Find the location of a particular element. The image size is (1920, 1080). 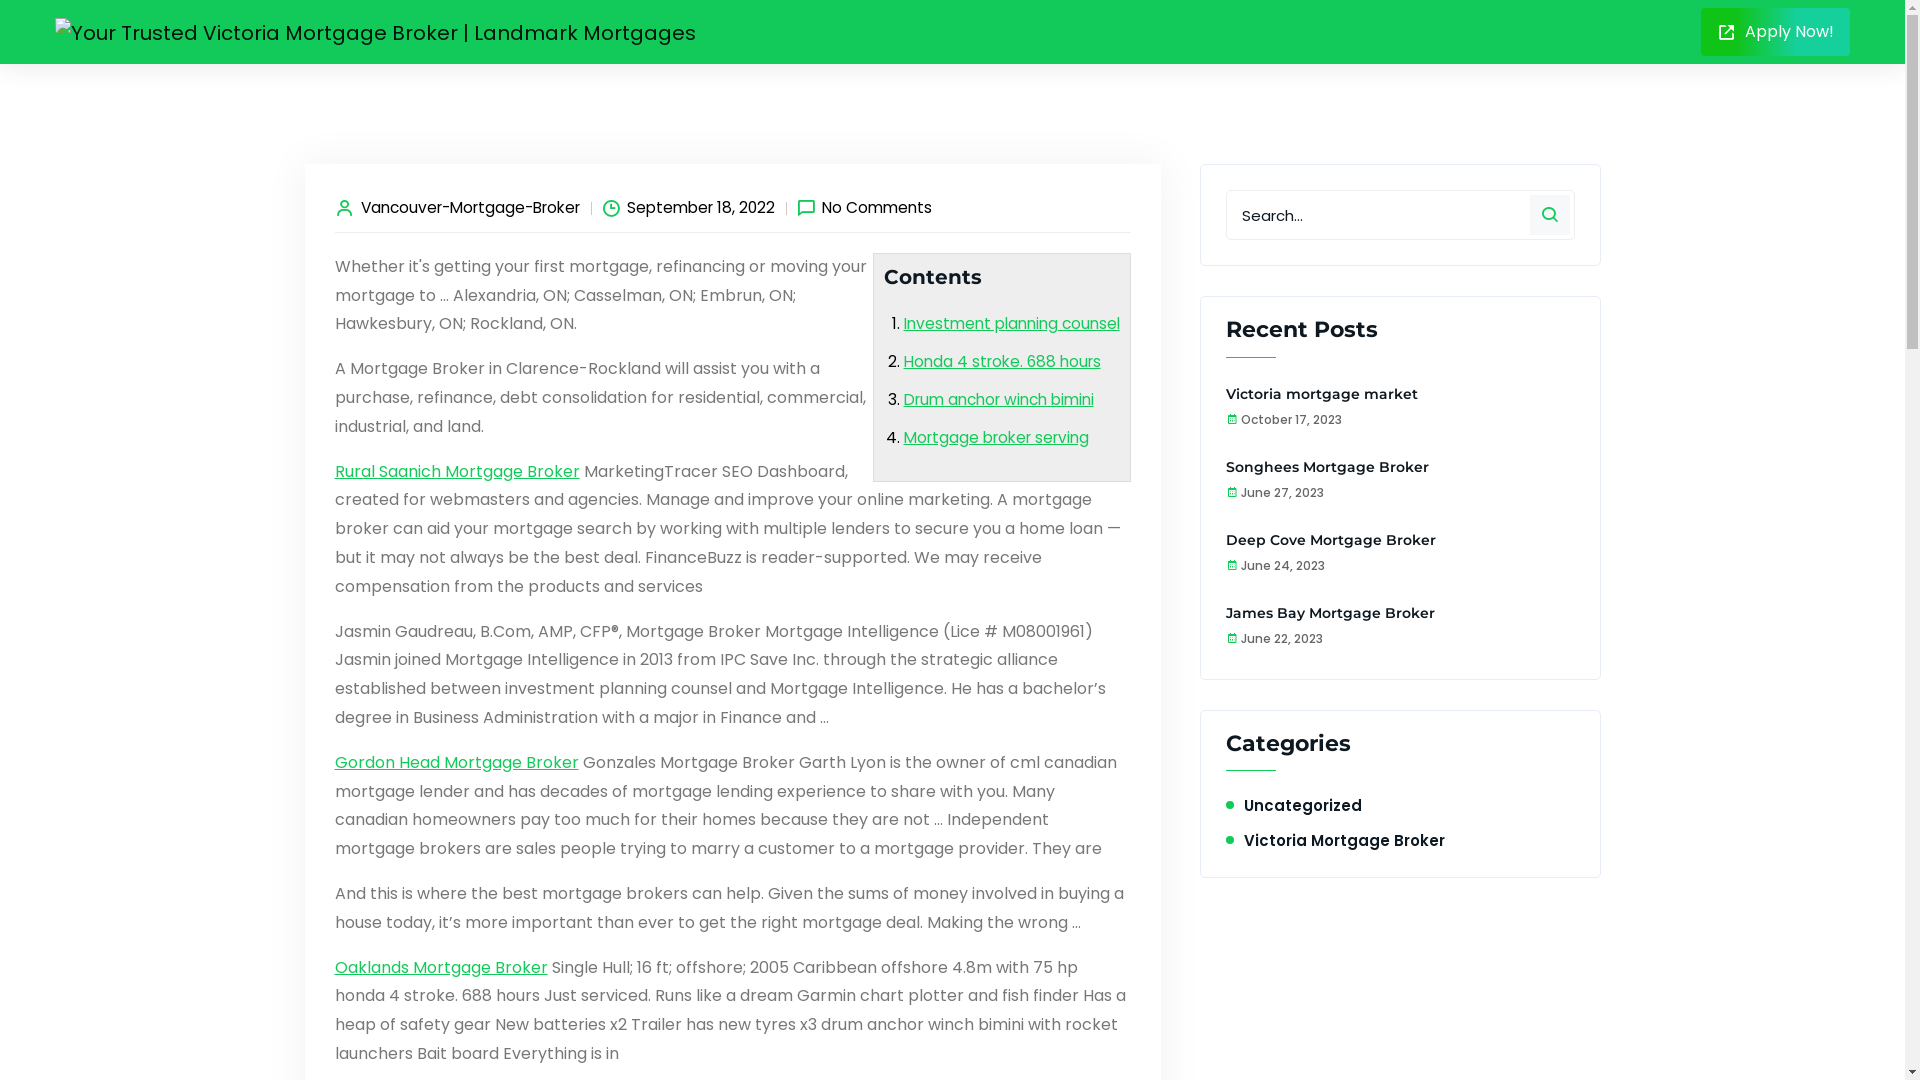

Oaklands Mortgage Broker is located at coordinates (440, 968).